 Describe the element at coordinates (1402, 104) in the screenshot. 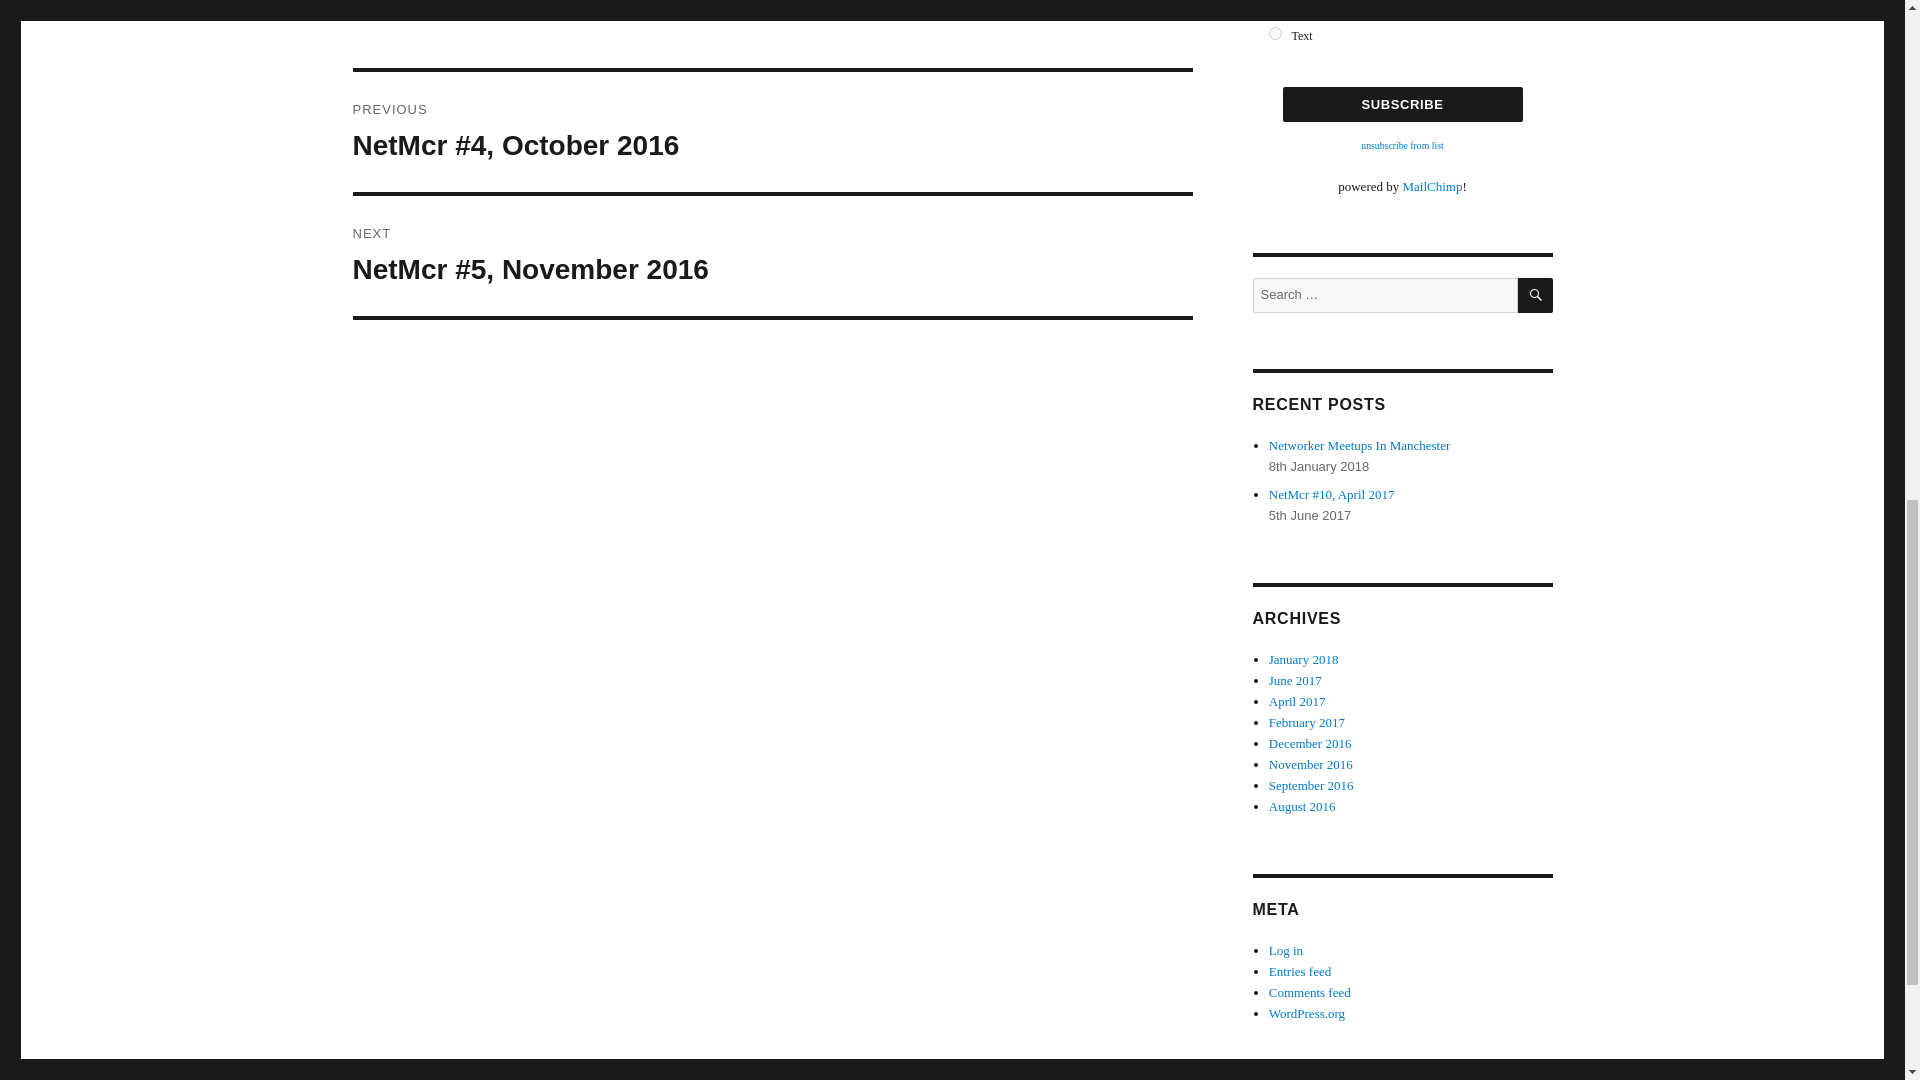

I see `Subscribe` at that location.